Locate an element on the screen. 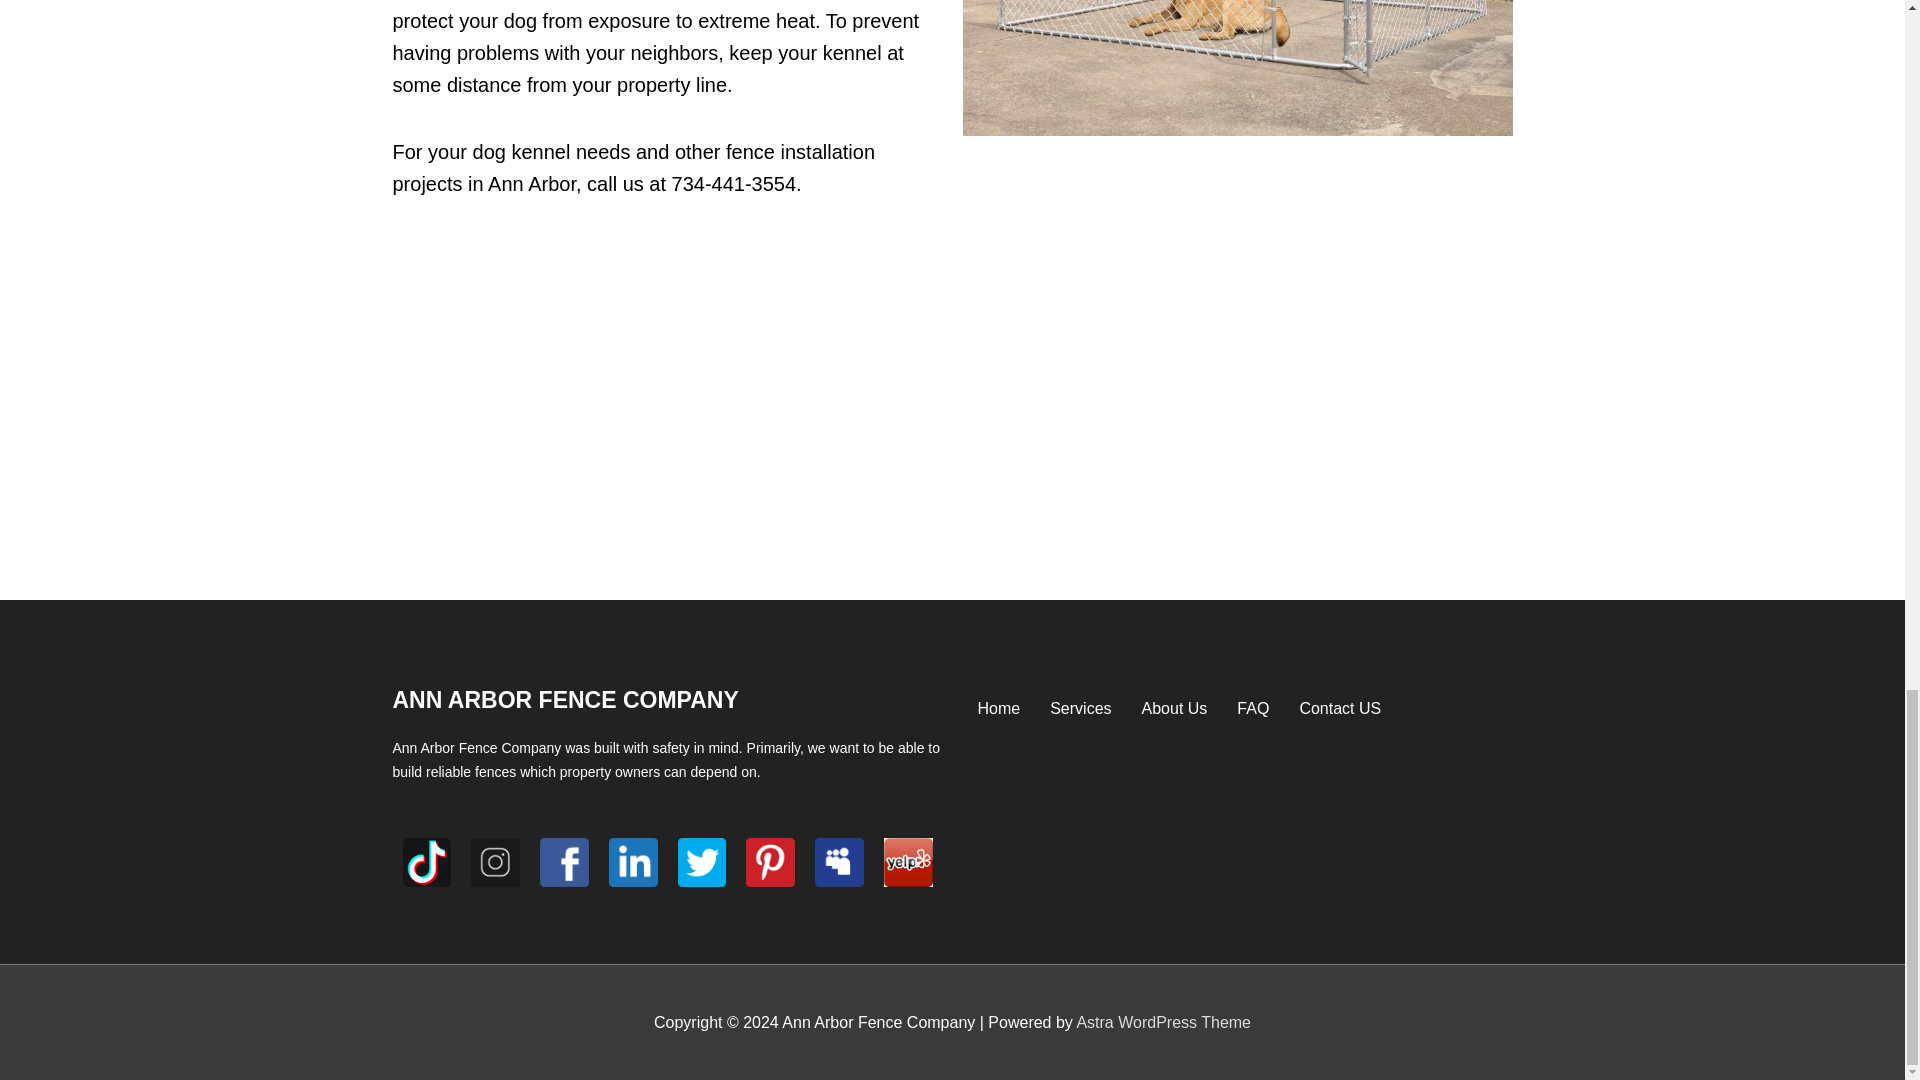 The height and width of the screenshot is (1080, 1920). About Us is located at coordinates (1175, 708).